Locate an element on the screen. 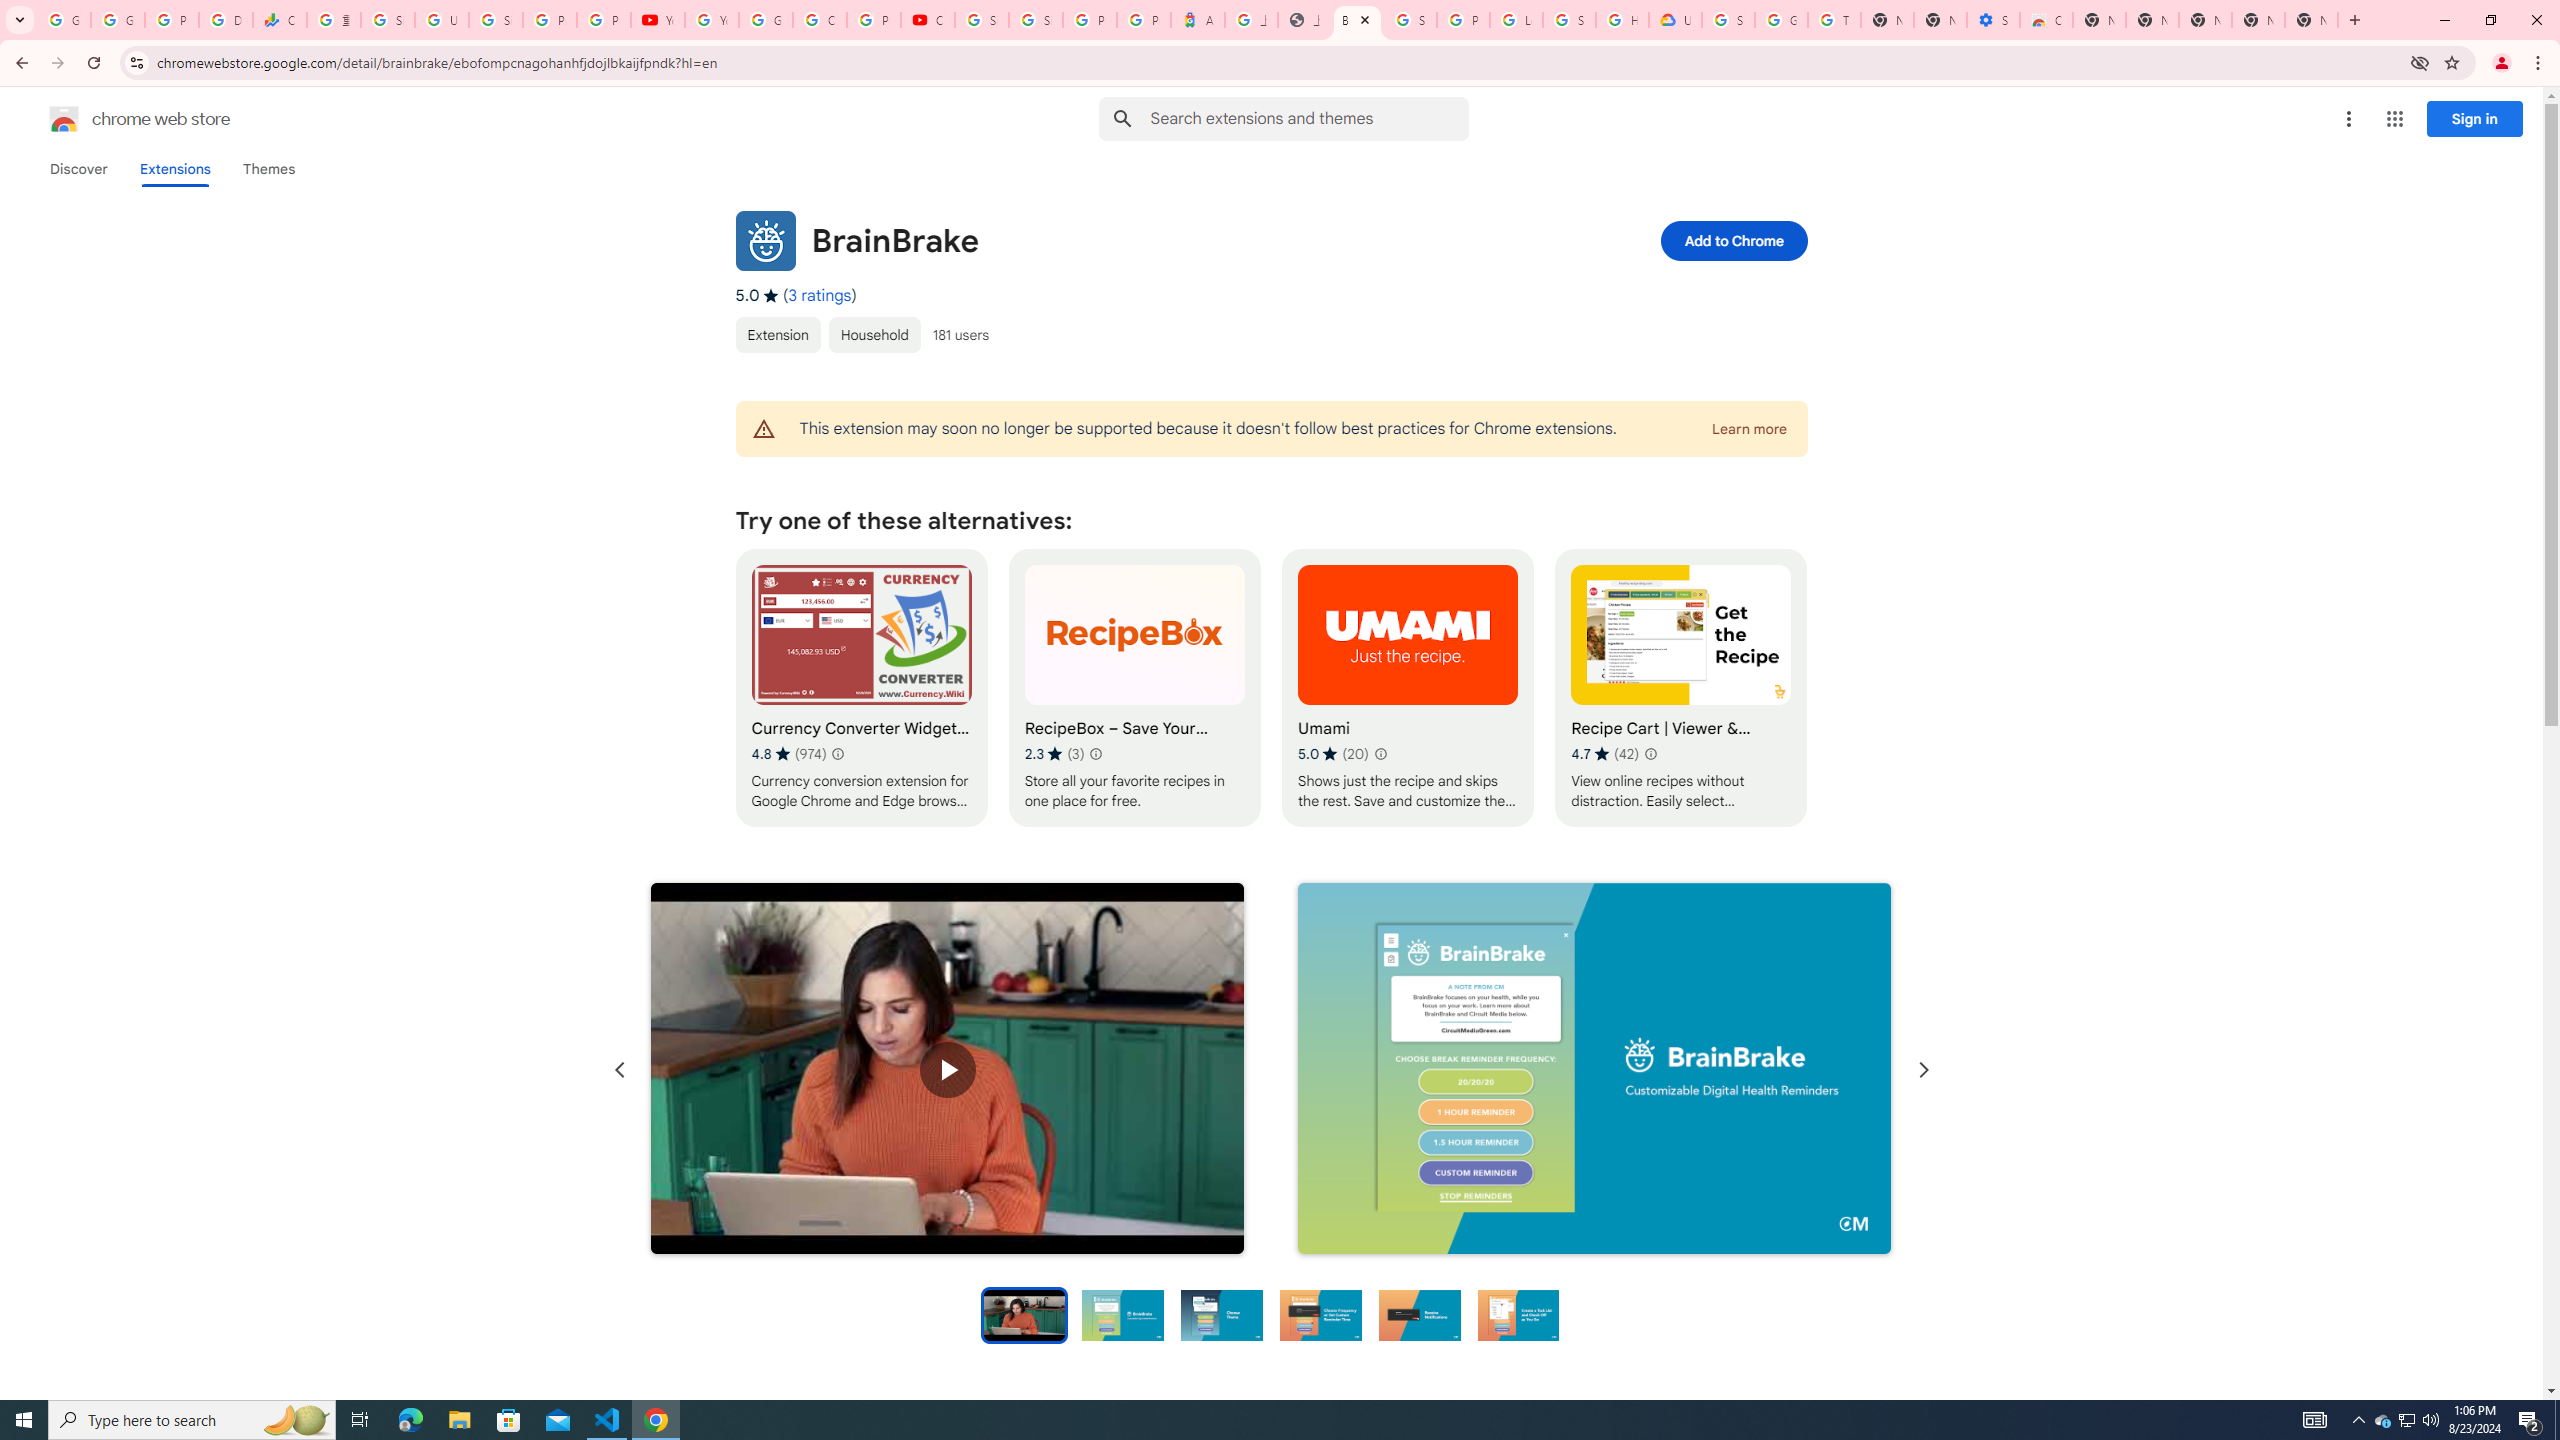 This screenshot has height=1440, width=2560. Preview slide 4 is located at coordinates (1320, 1314).